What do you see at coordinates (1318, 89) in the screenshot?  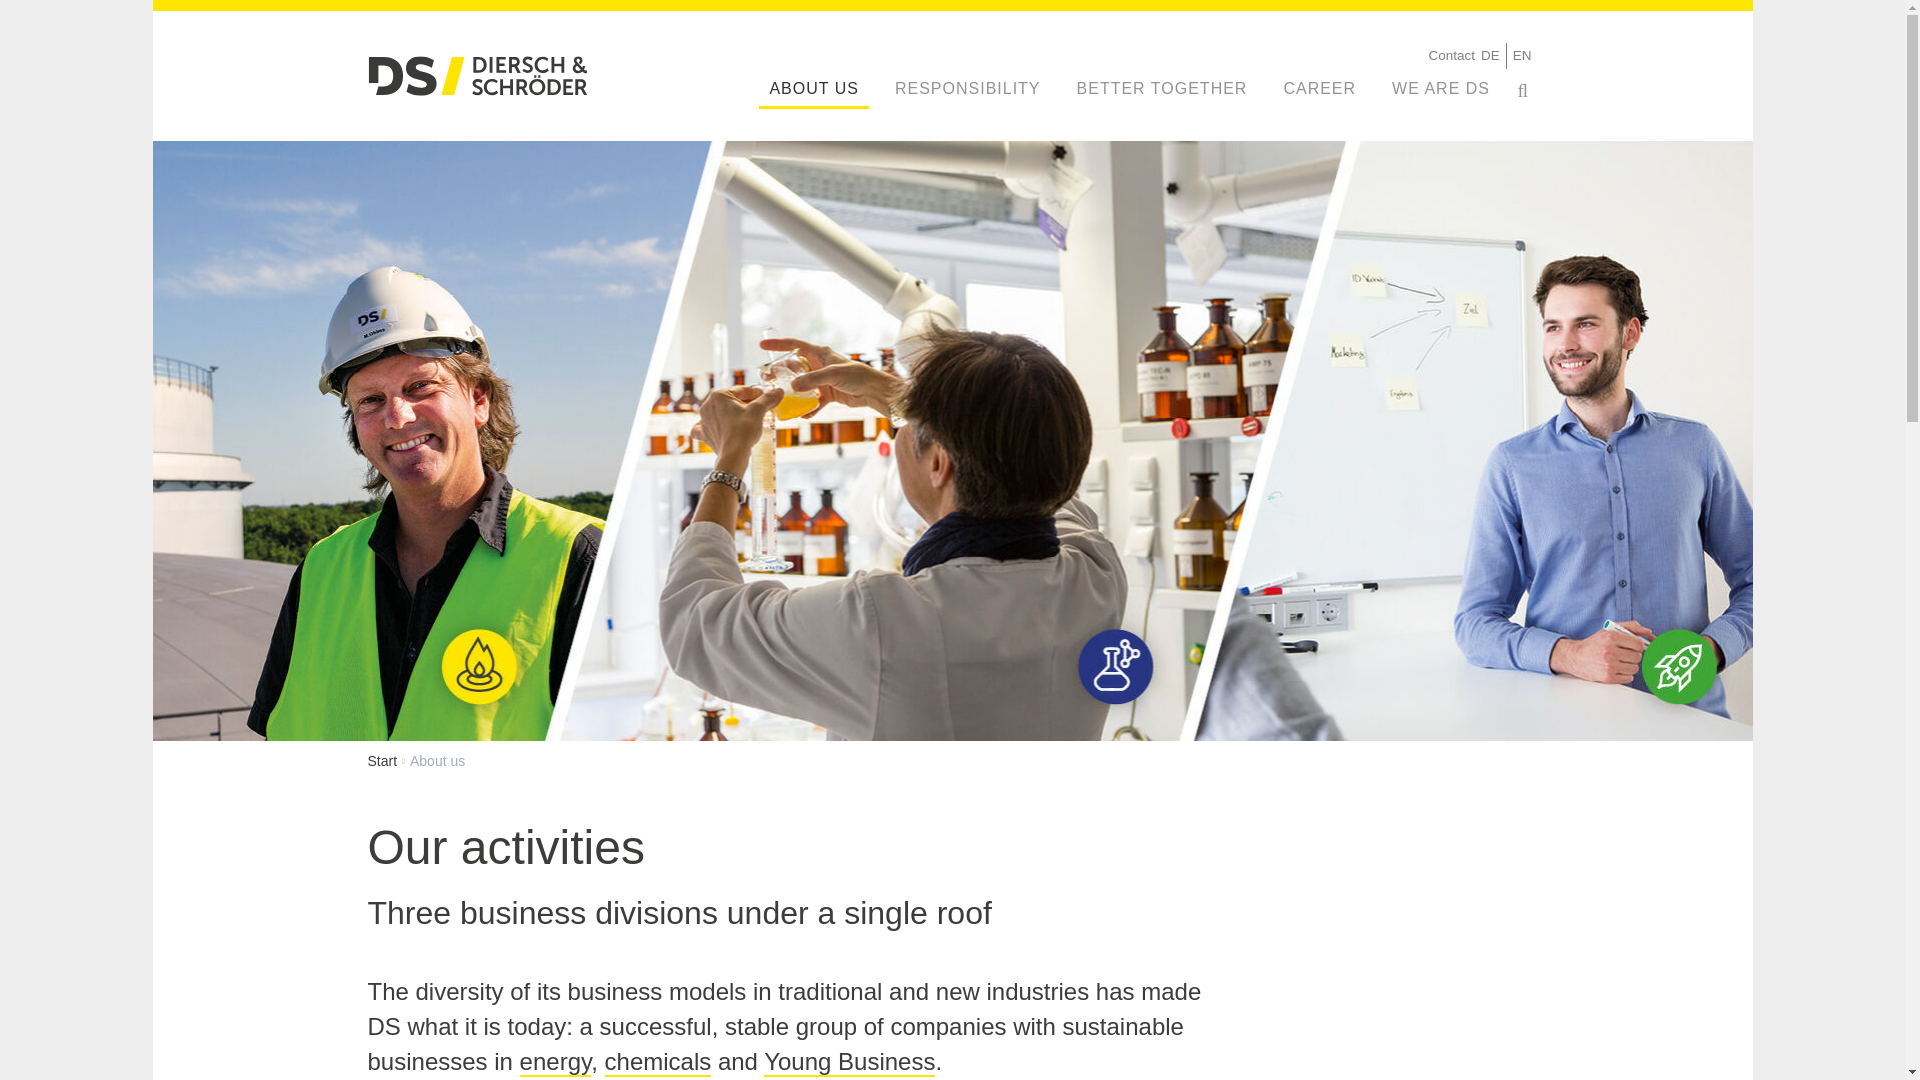 I see `CAREER` at bounding box center [1318, 89].